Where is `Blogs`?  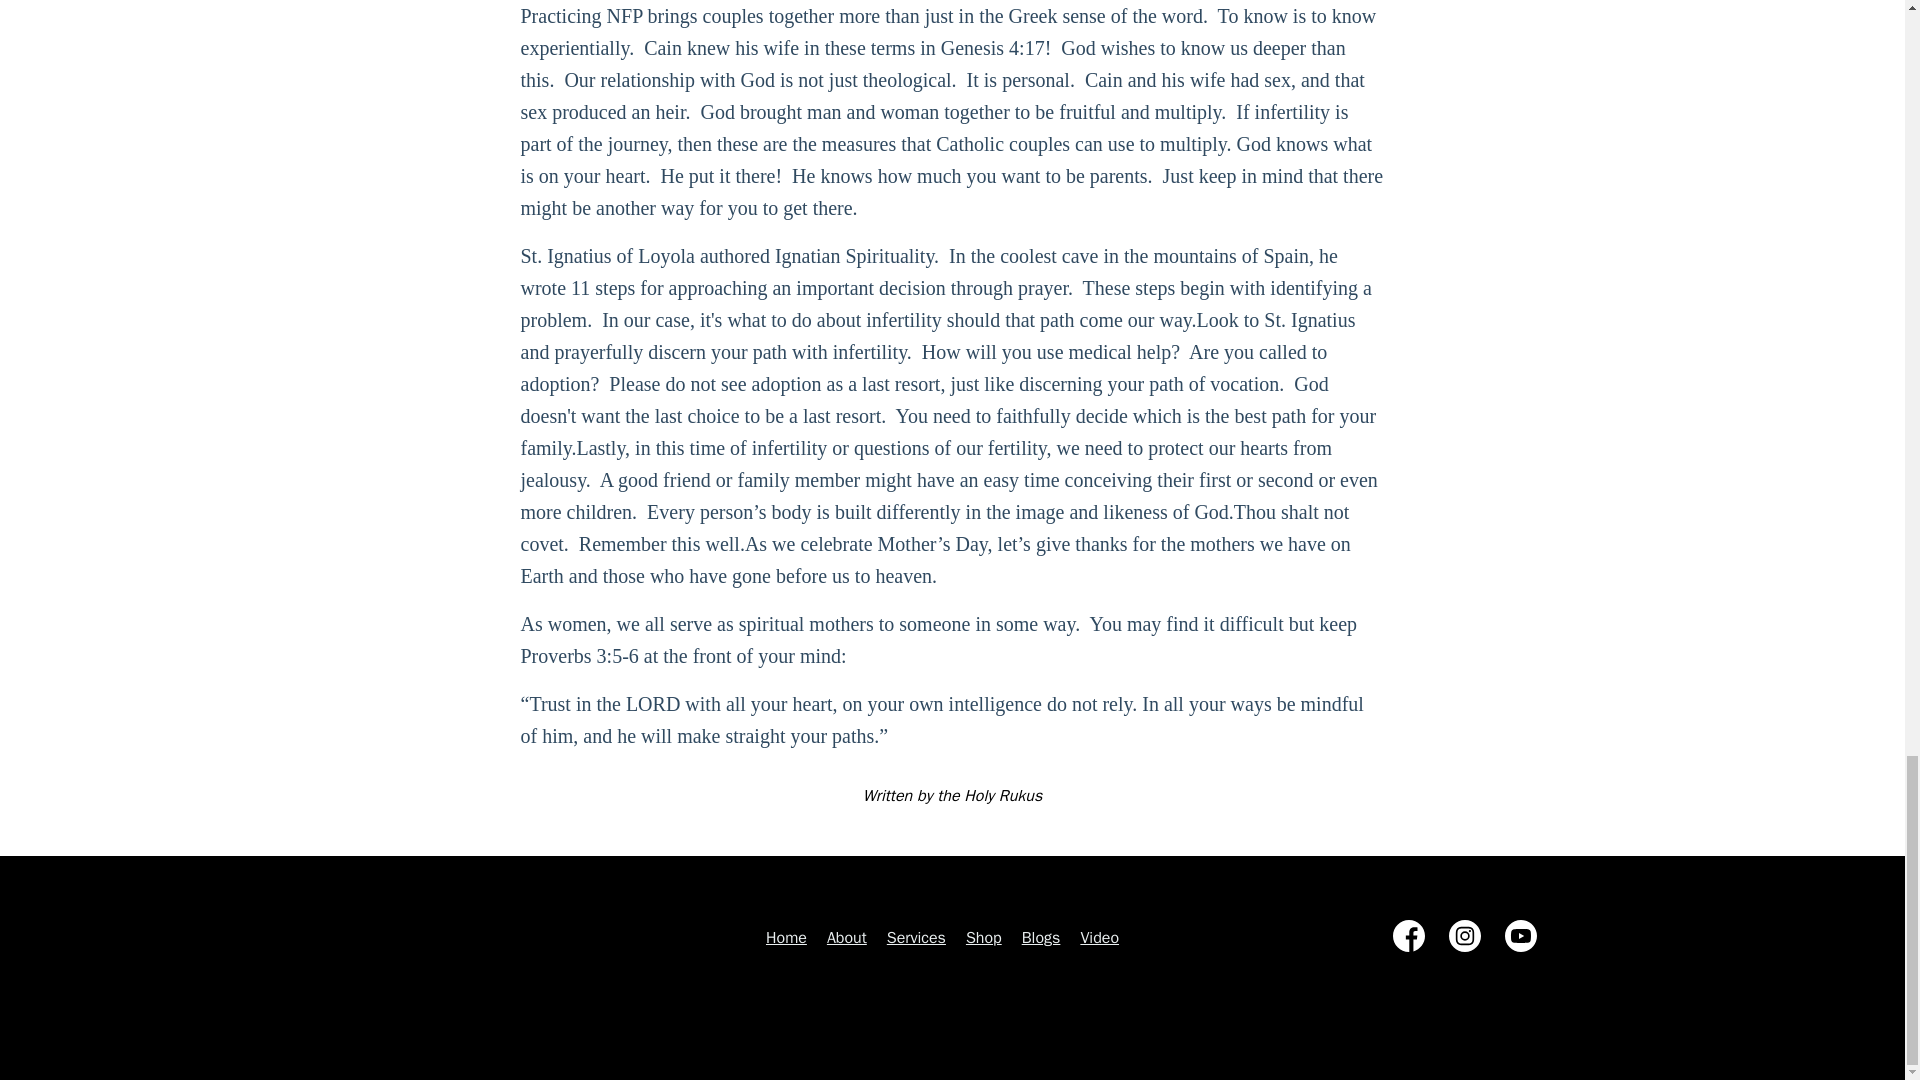 Blogs is located at coordinates (1041, 938).